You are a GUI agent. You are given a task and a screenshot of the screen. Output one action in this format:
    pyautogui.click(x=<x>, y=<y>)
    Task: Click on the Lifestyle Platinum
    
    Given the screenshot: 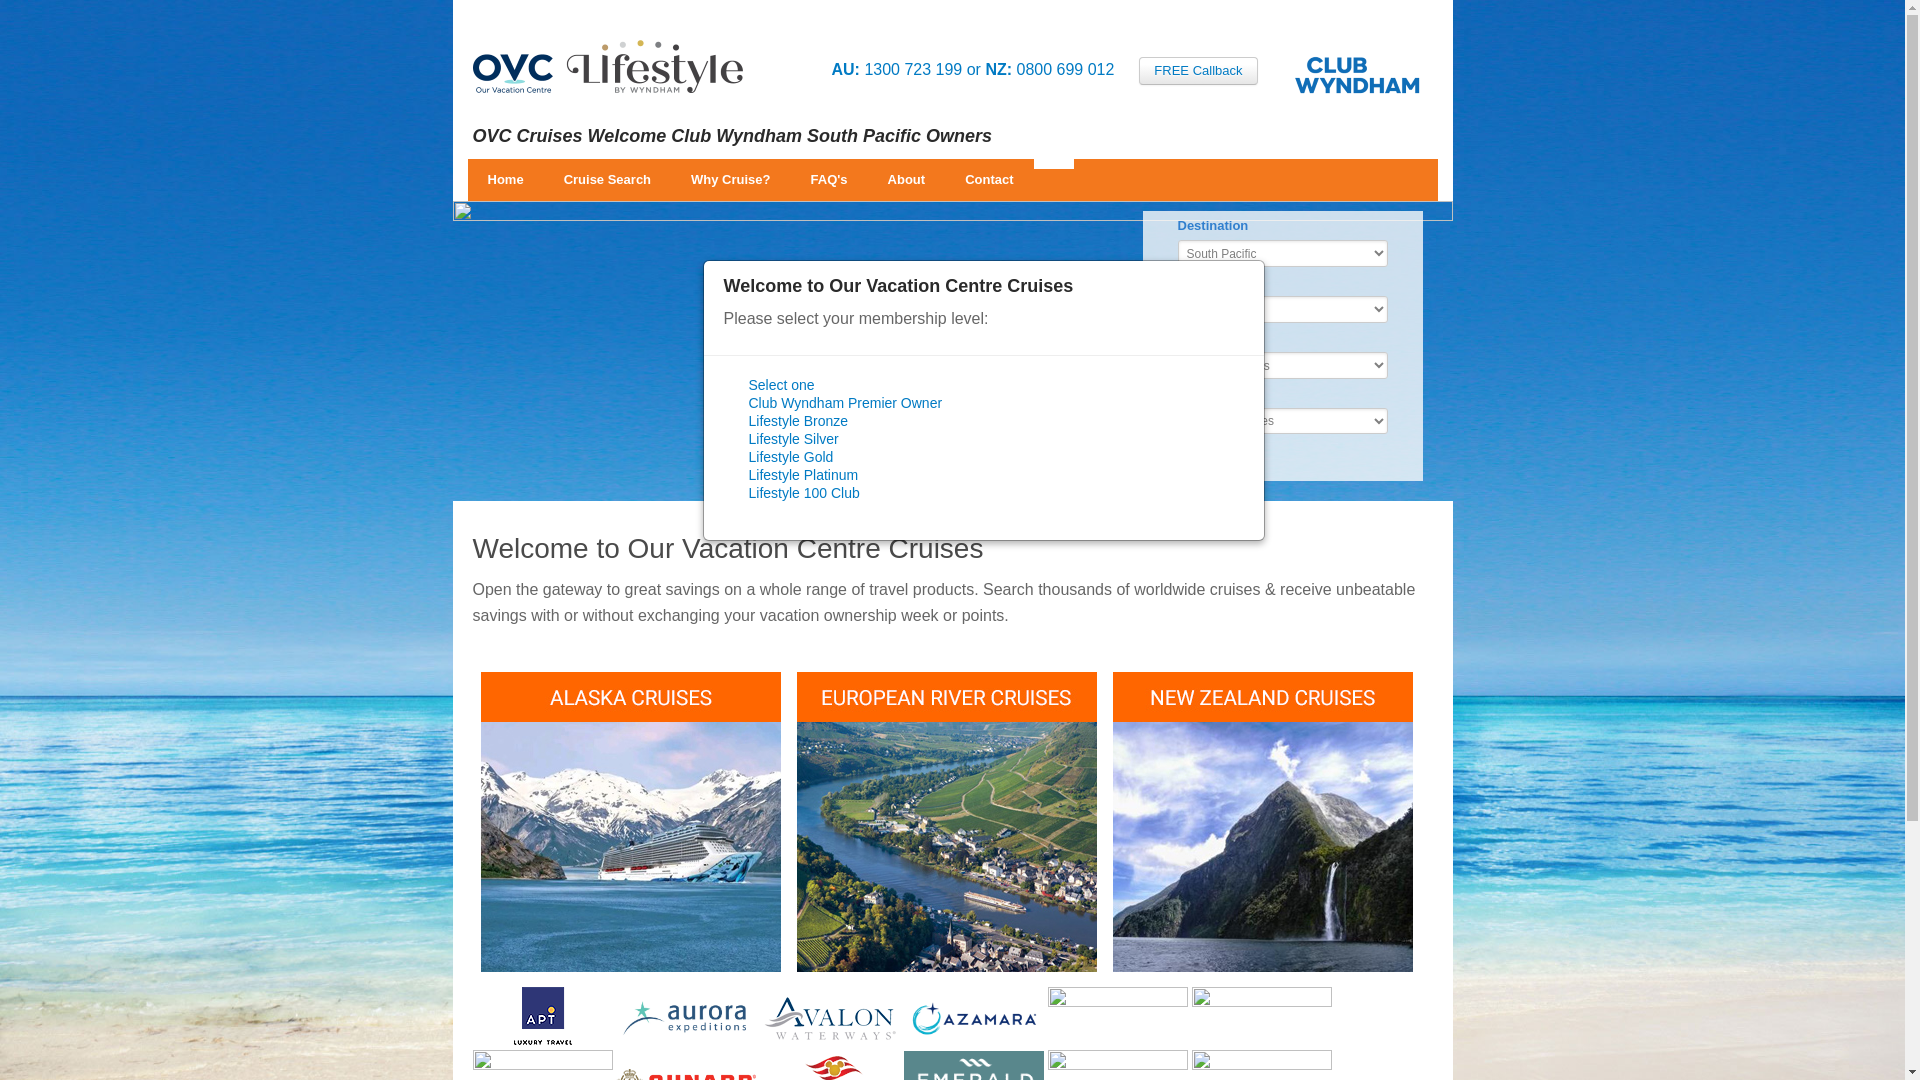 What is the action you would take?
    pyautogui.click(x=803, y=475)
    